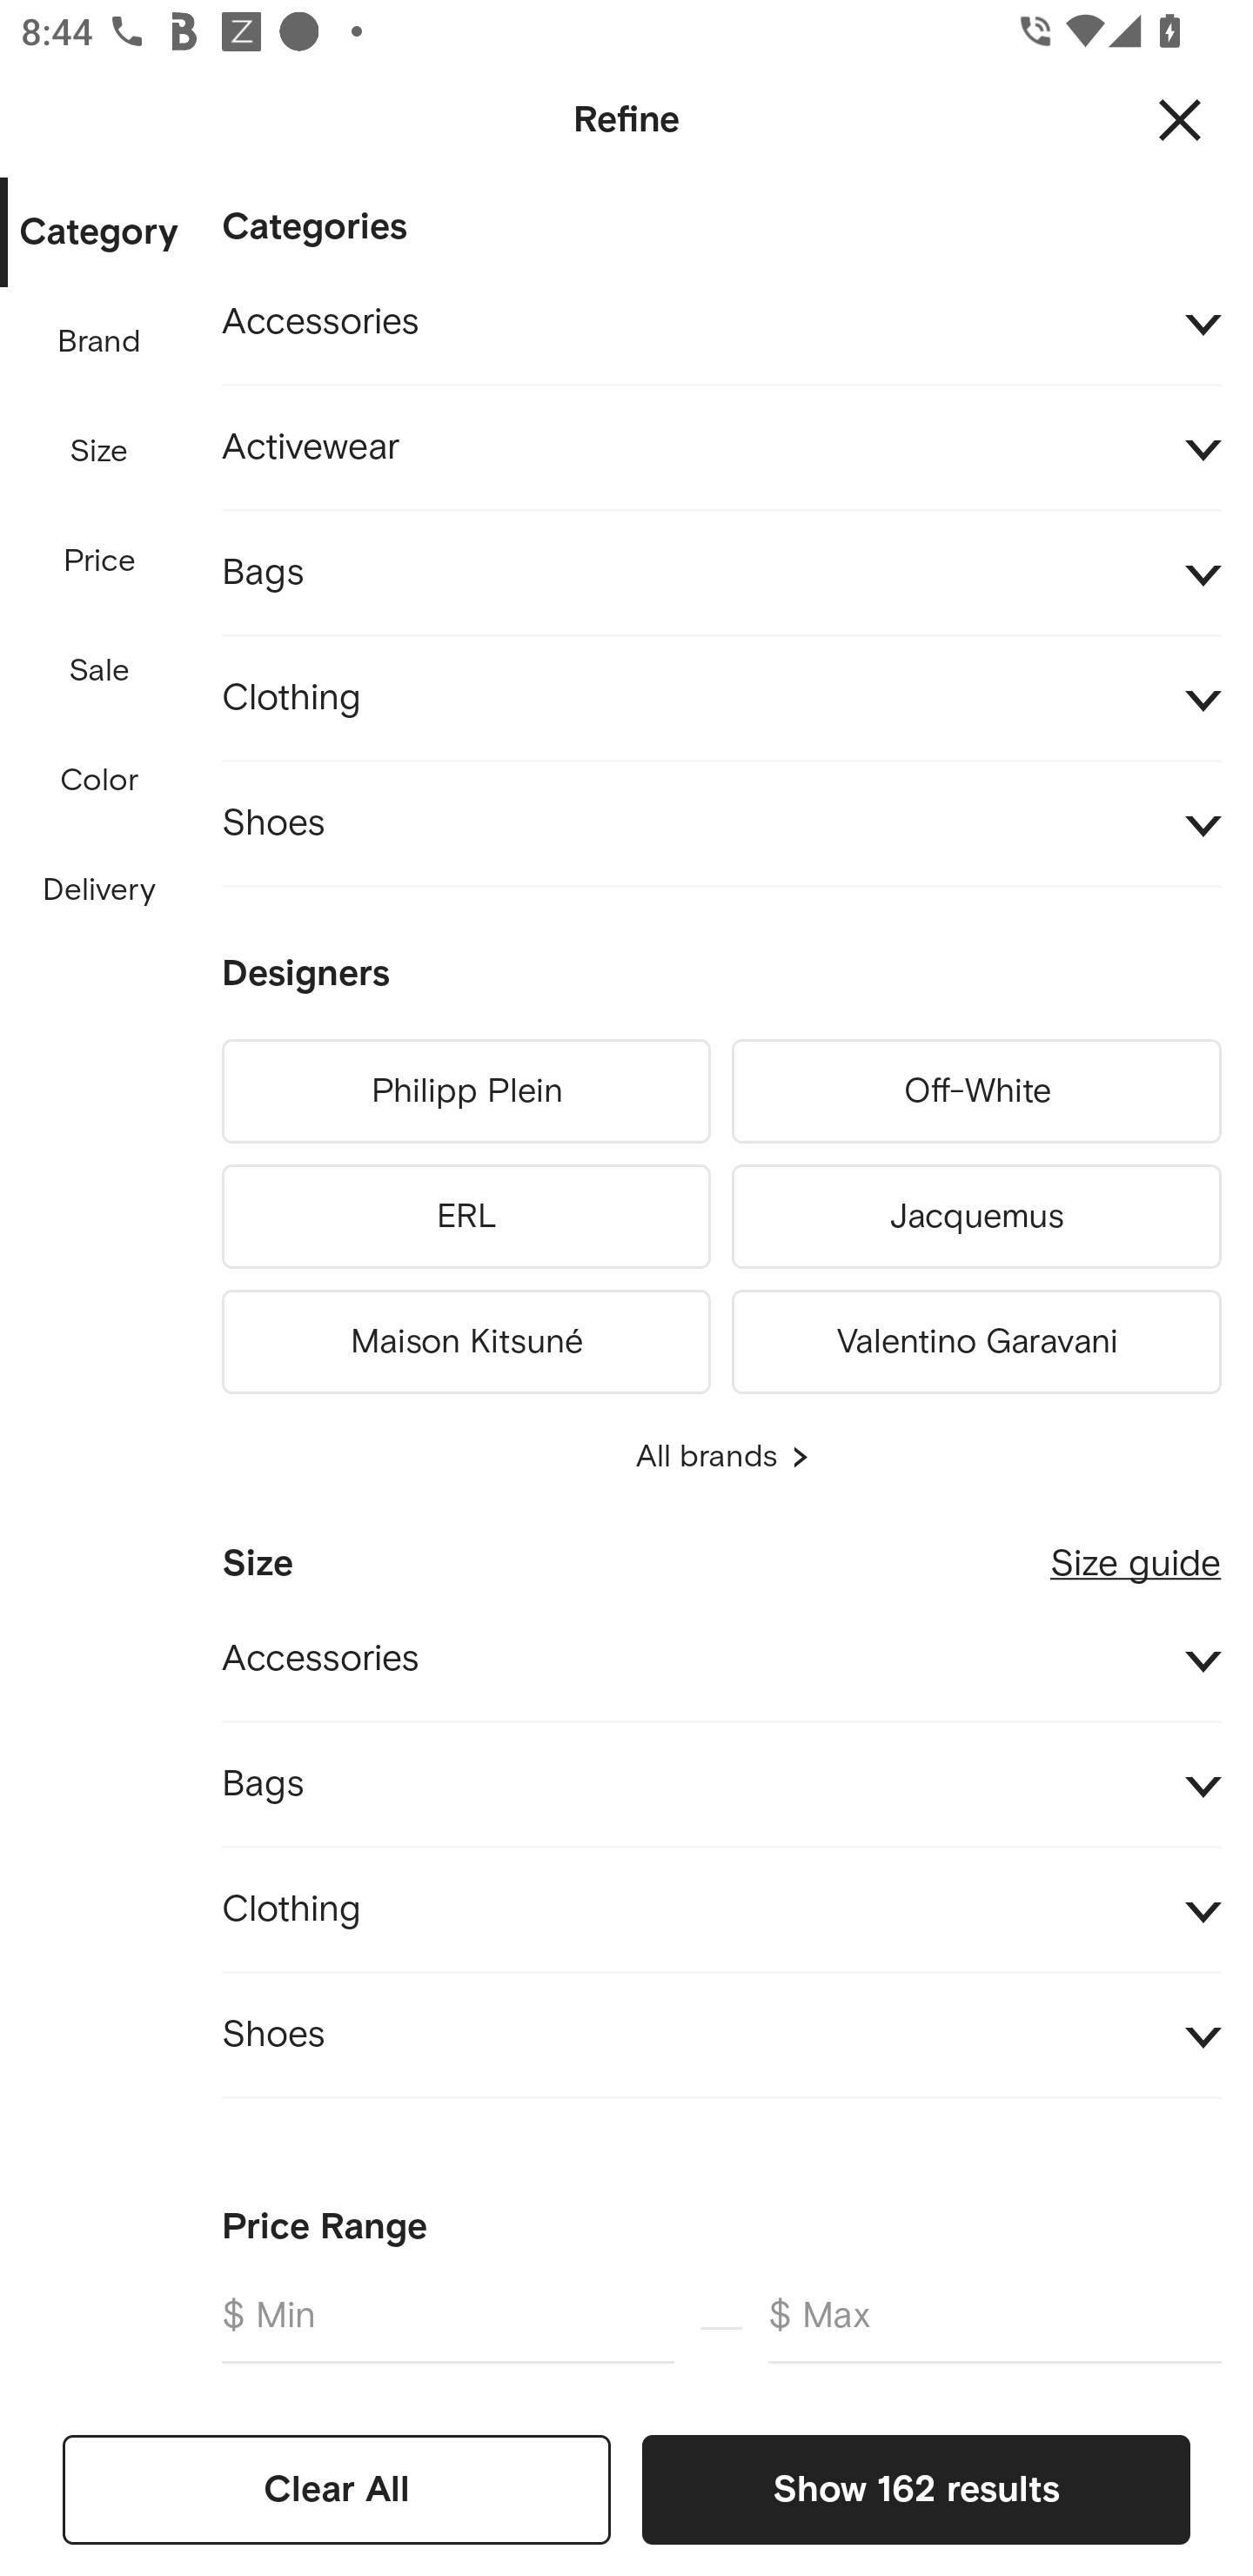  Describe the element at coordinates (337, 2489) in the screenshot. I see `Clear All` at that location.